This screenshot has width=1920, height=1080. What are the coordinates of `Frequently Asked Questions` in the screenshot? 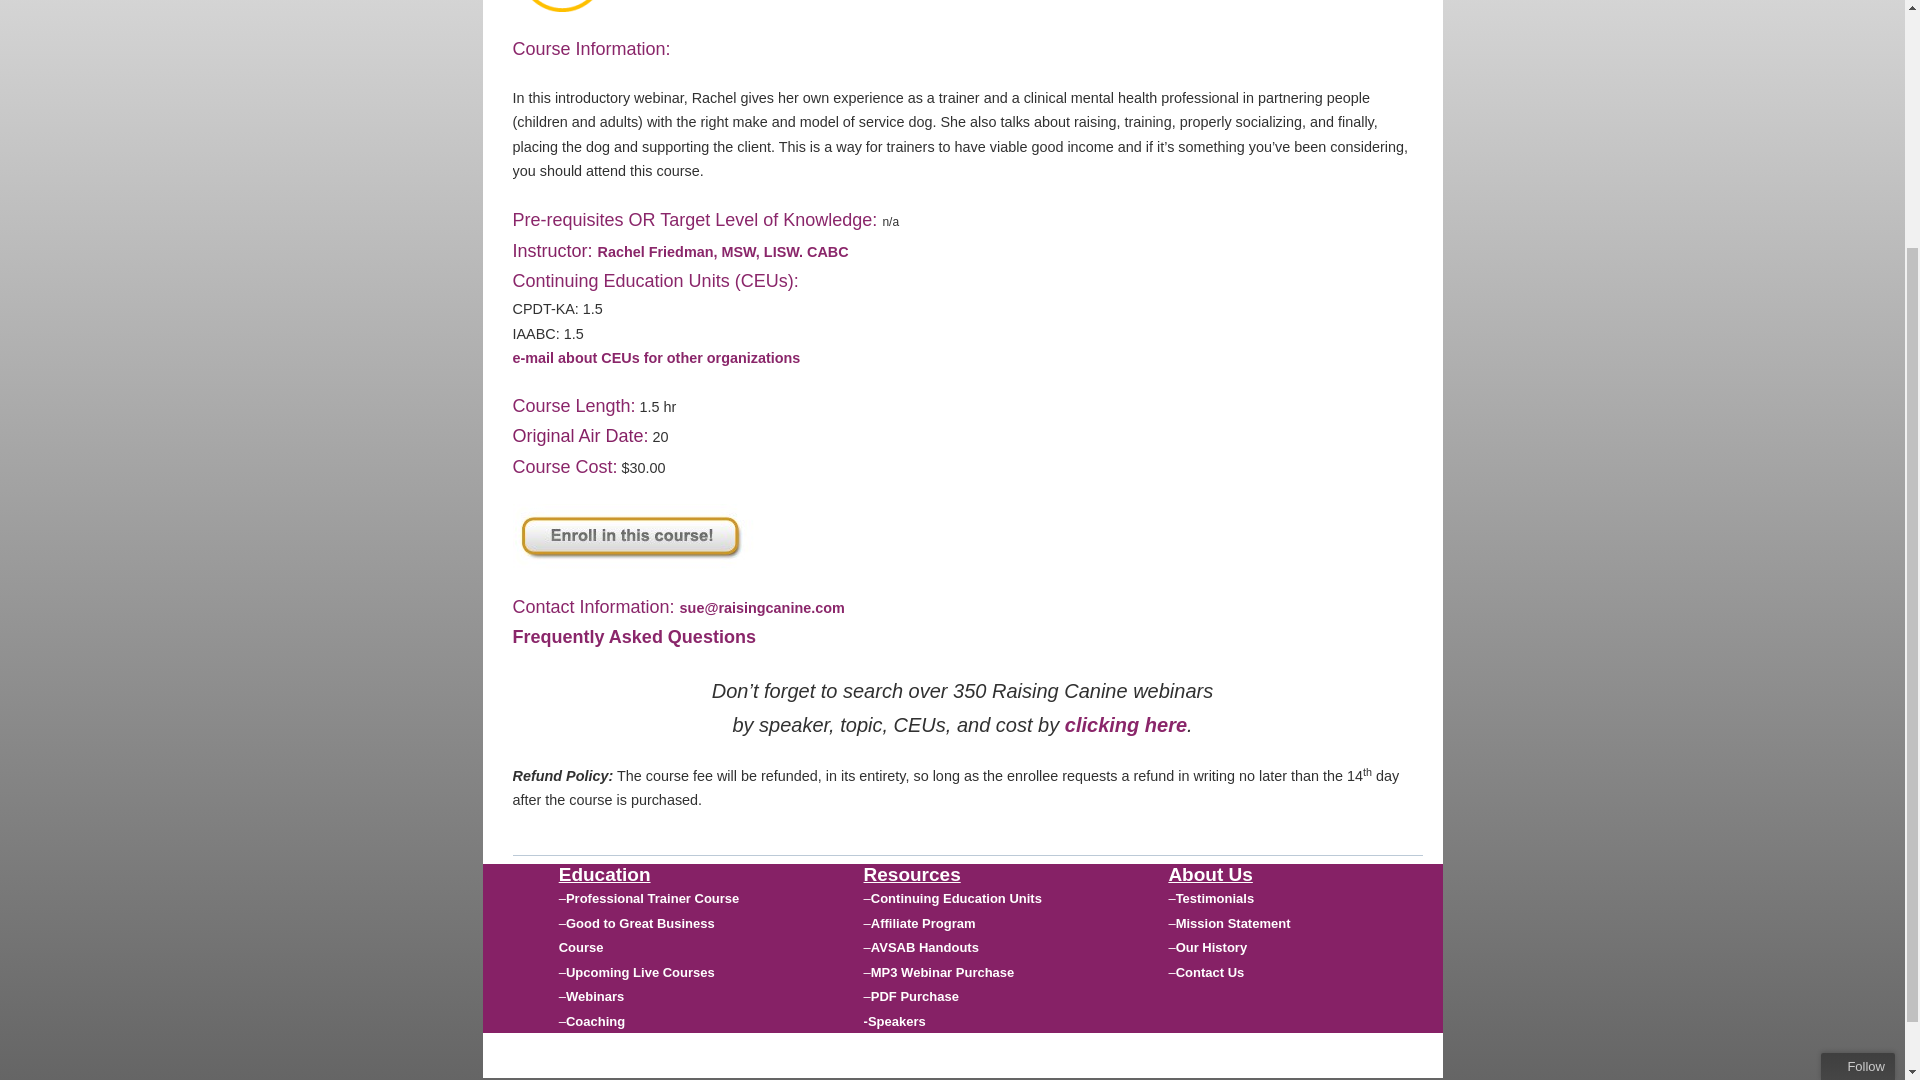 It's located at (633, 637).